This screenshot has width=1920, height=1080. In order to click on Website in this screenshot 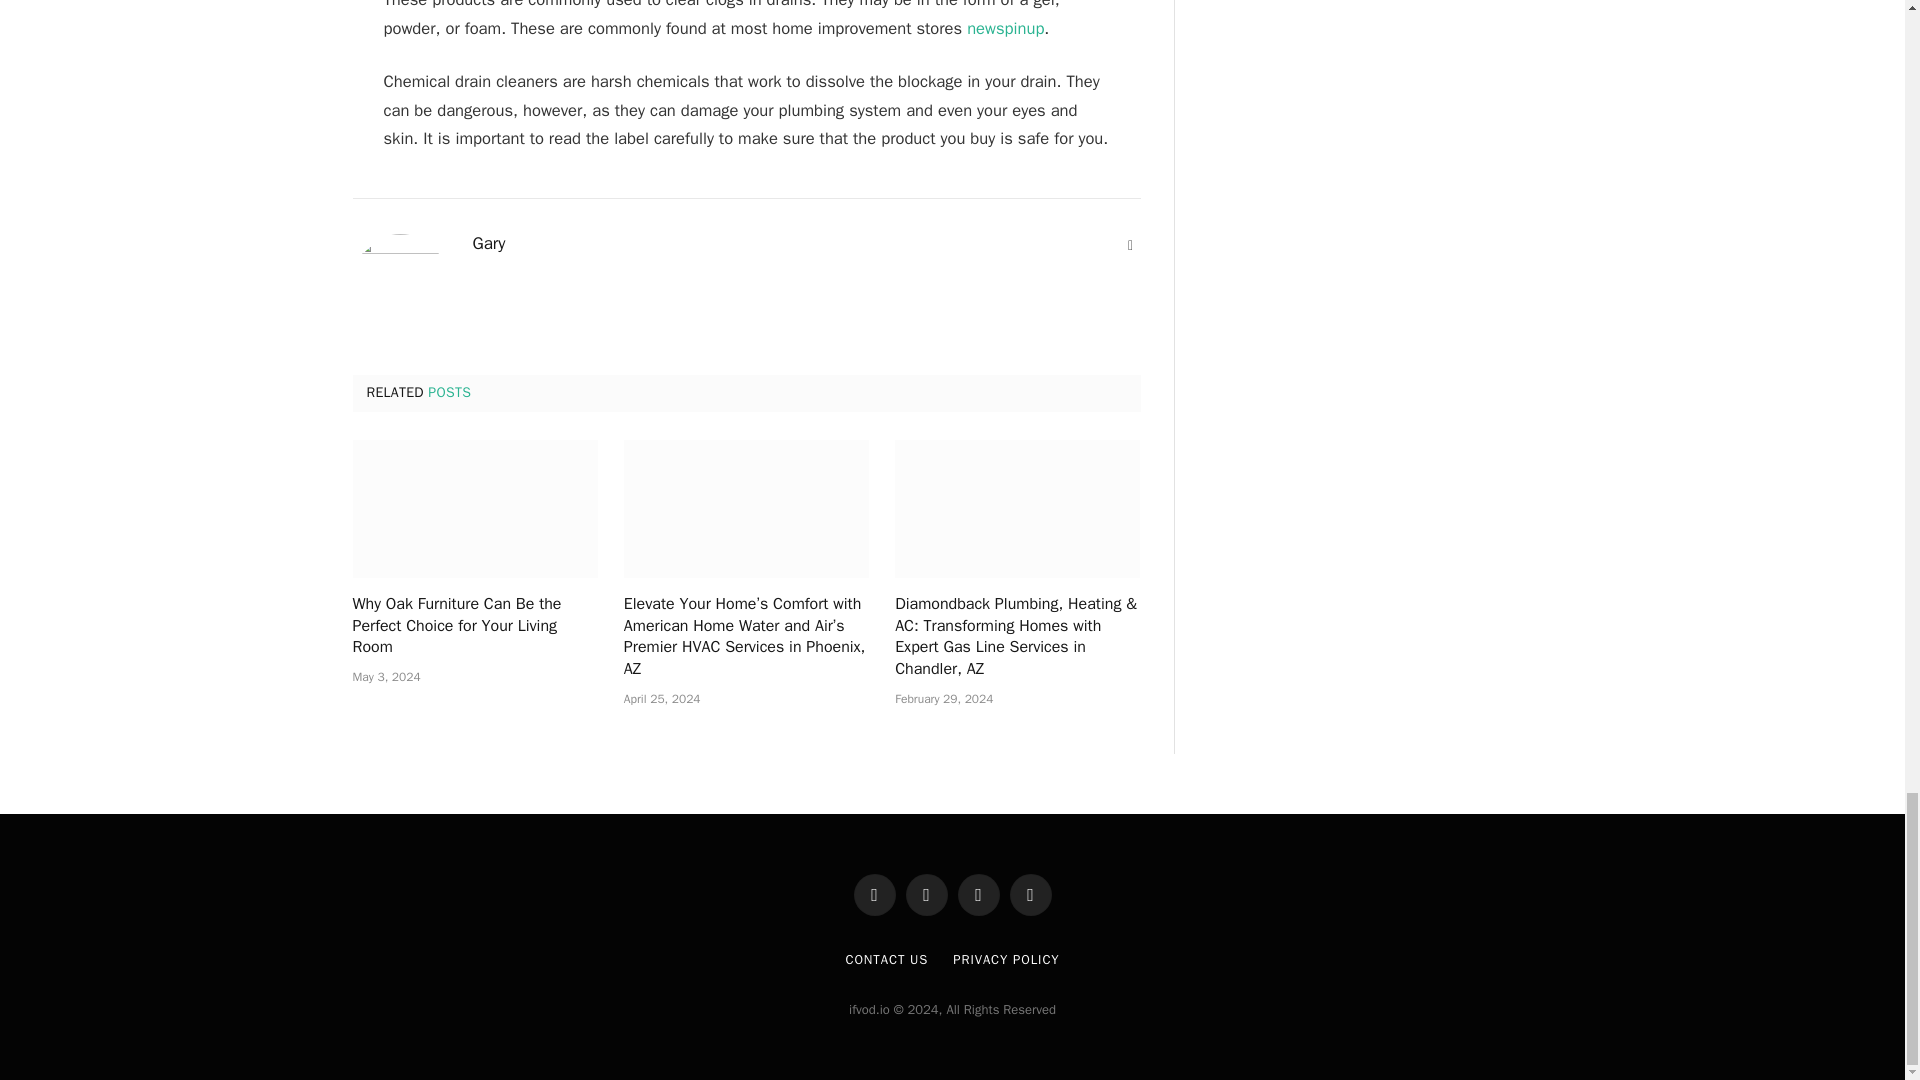, I will do `click(1130, 246)`.